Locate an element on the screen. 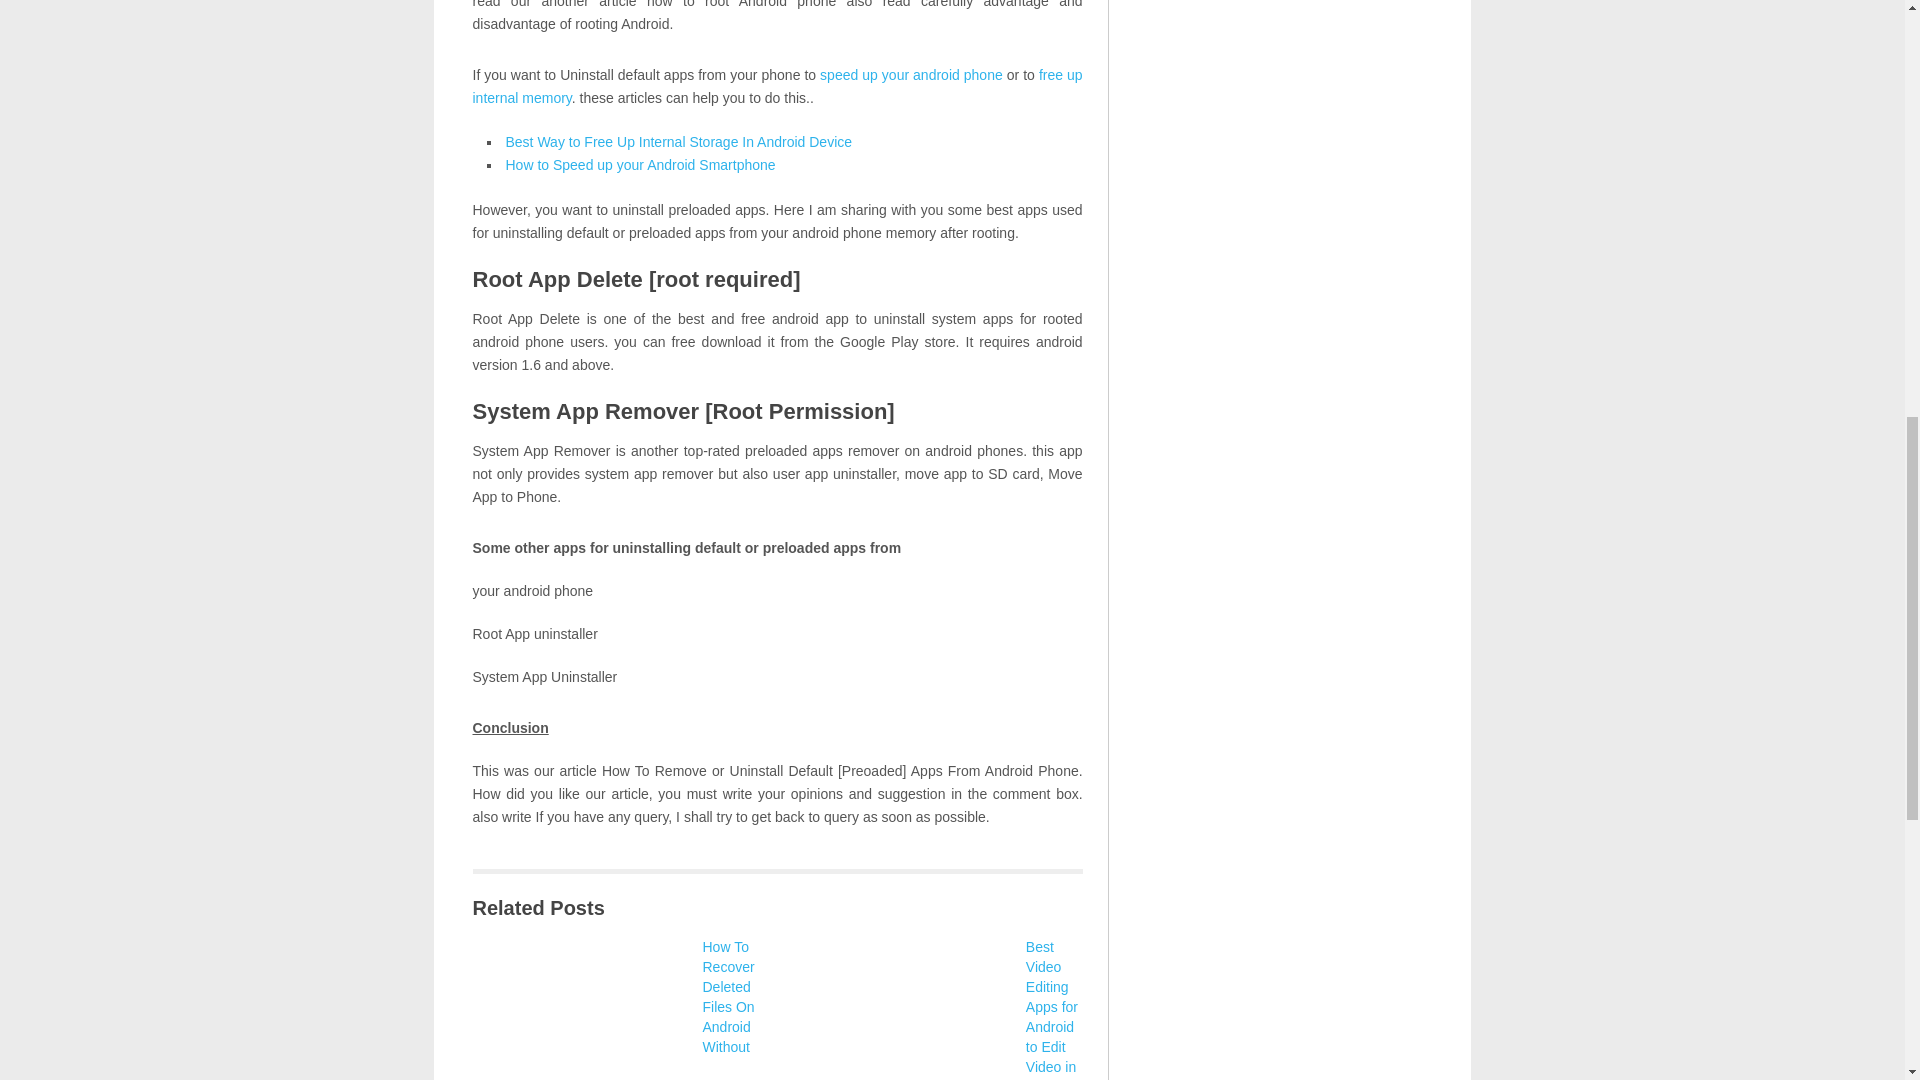  2 is located at coordinates (582, 1008).